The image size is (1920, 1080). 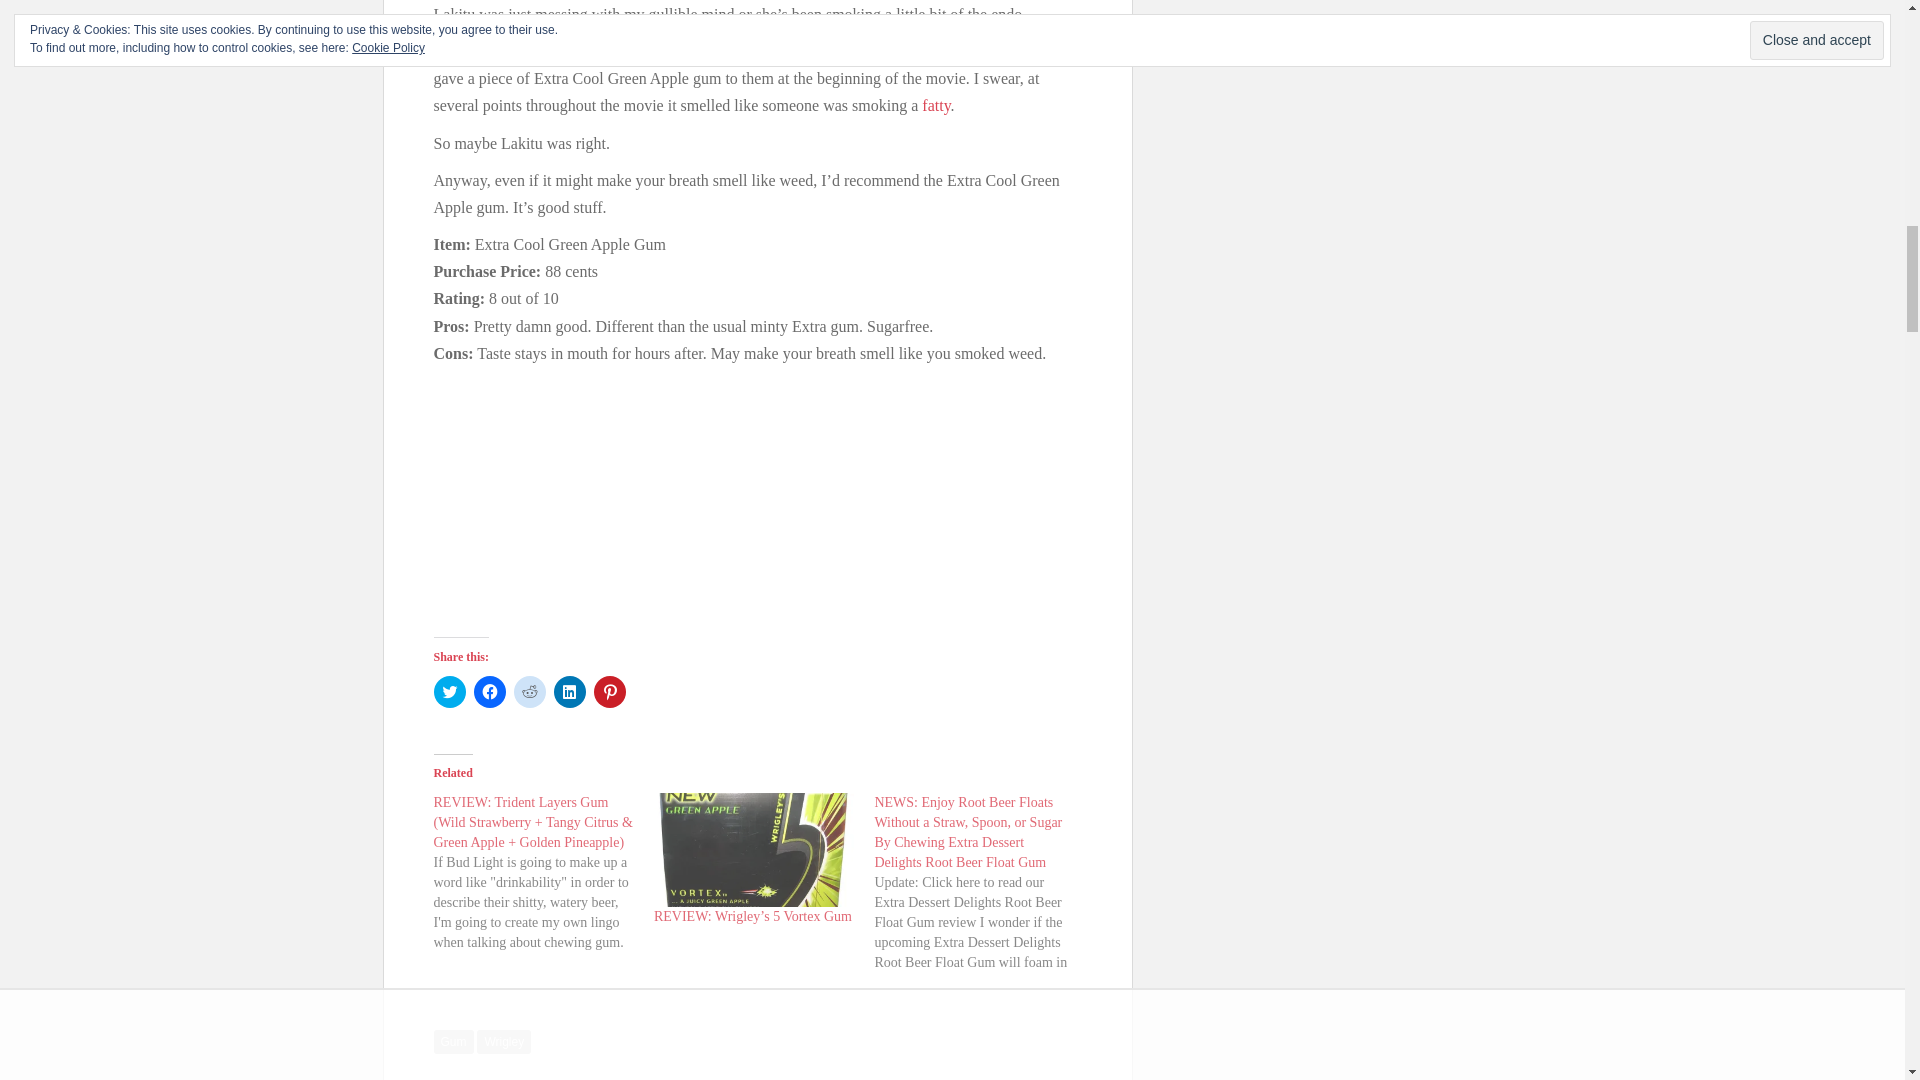 I want to click on Wrigley, so click(x=504, y=1042).